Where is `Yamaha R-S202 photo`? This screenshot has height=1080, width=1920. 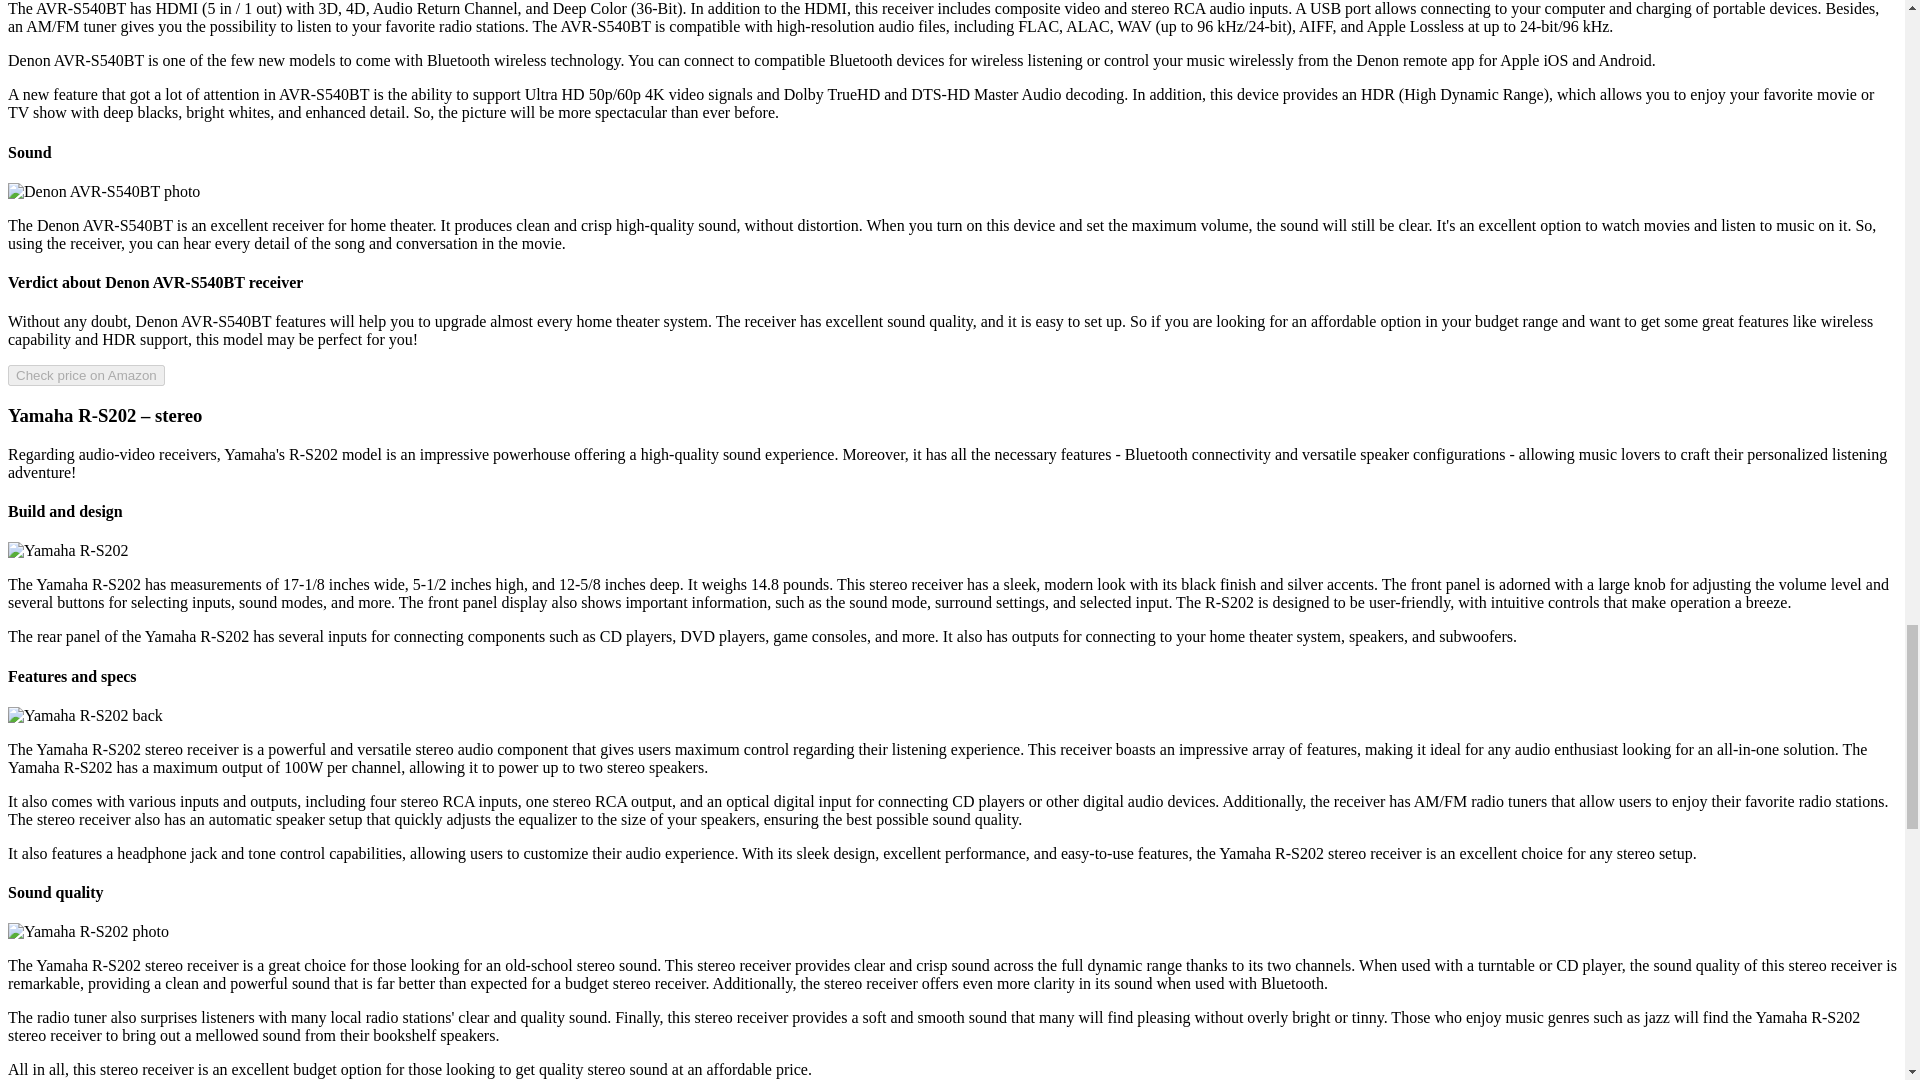 Yamaha R-S202 photo is located at coordinates (88, 932).